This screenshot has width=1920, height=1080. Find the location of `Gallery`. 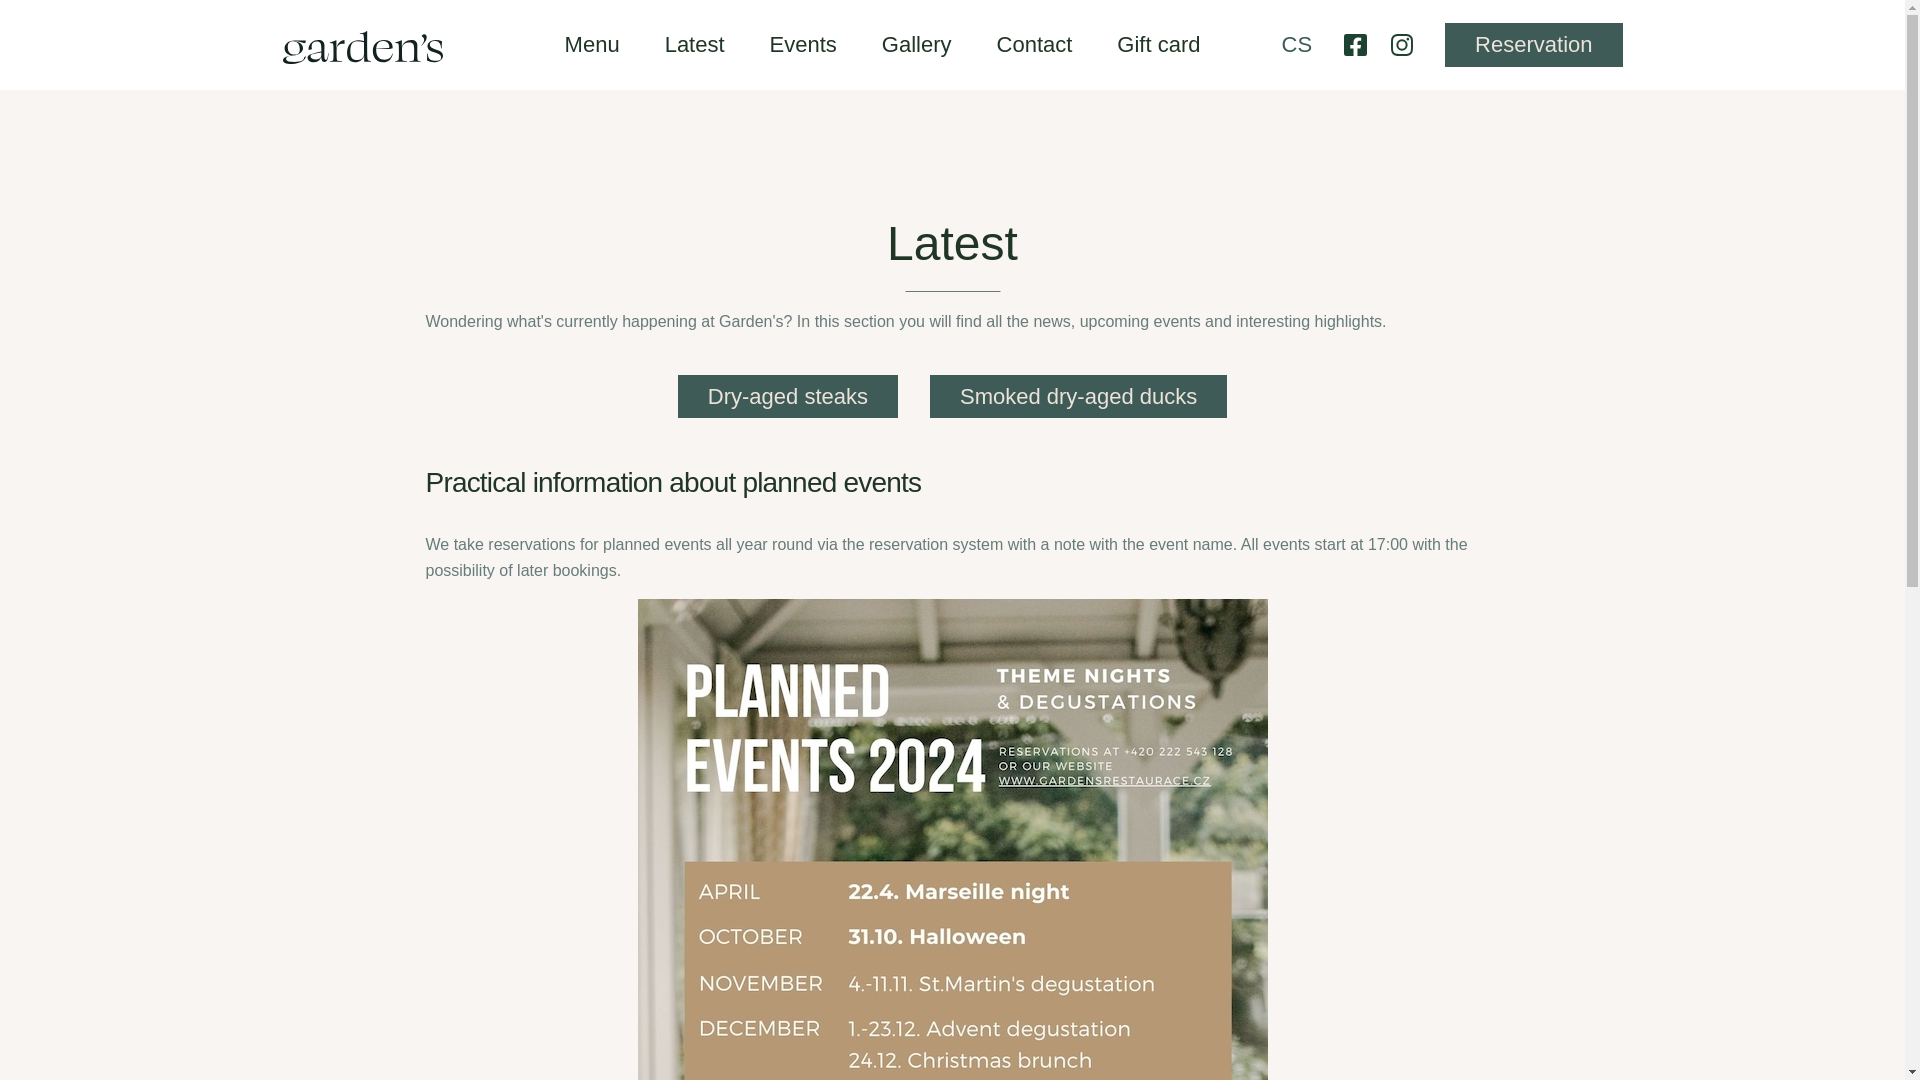

Gallery is located at coordinates (916, 45).